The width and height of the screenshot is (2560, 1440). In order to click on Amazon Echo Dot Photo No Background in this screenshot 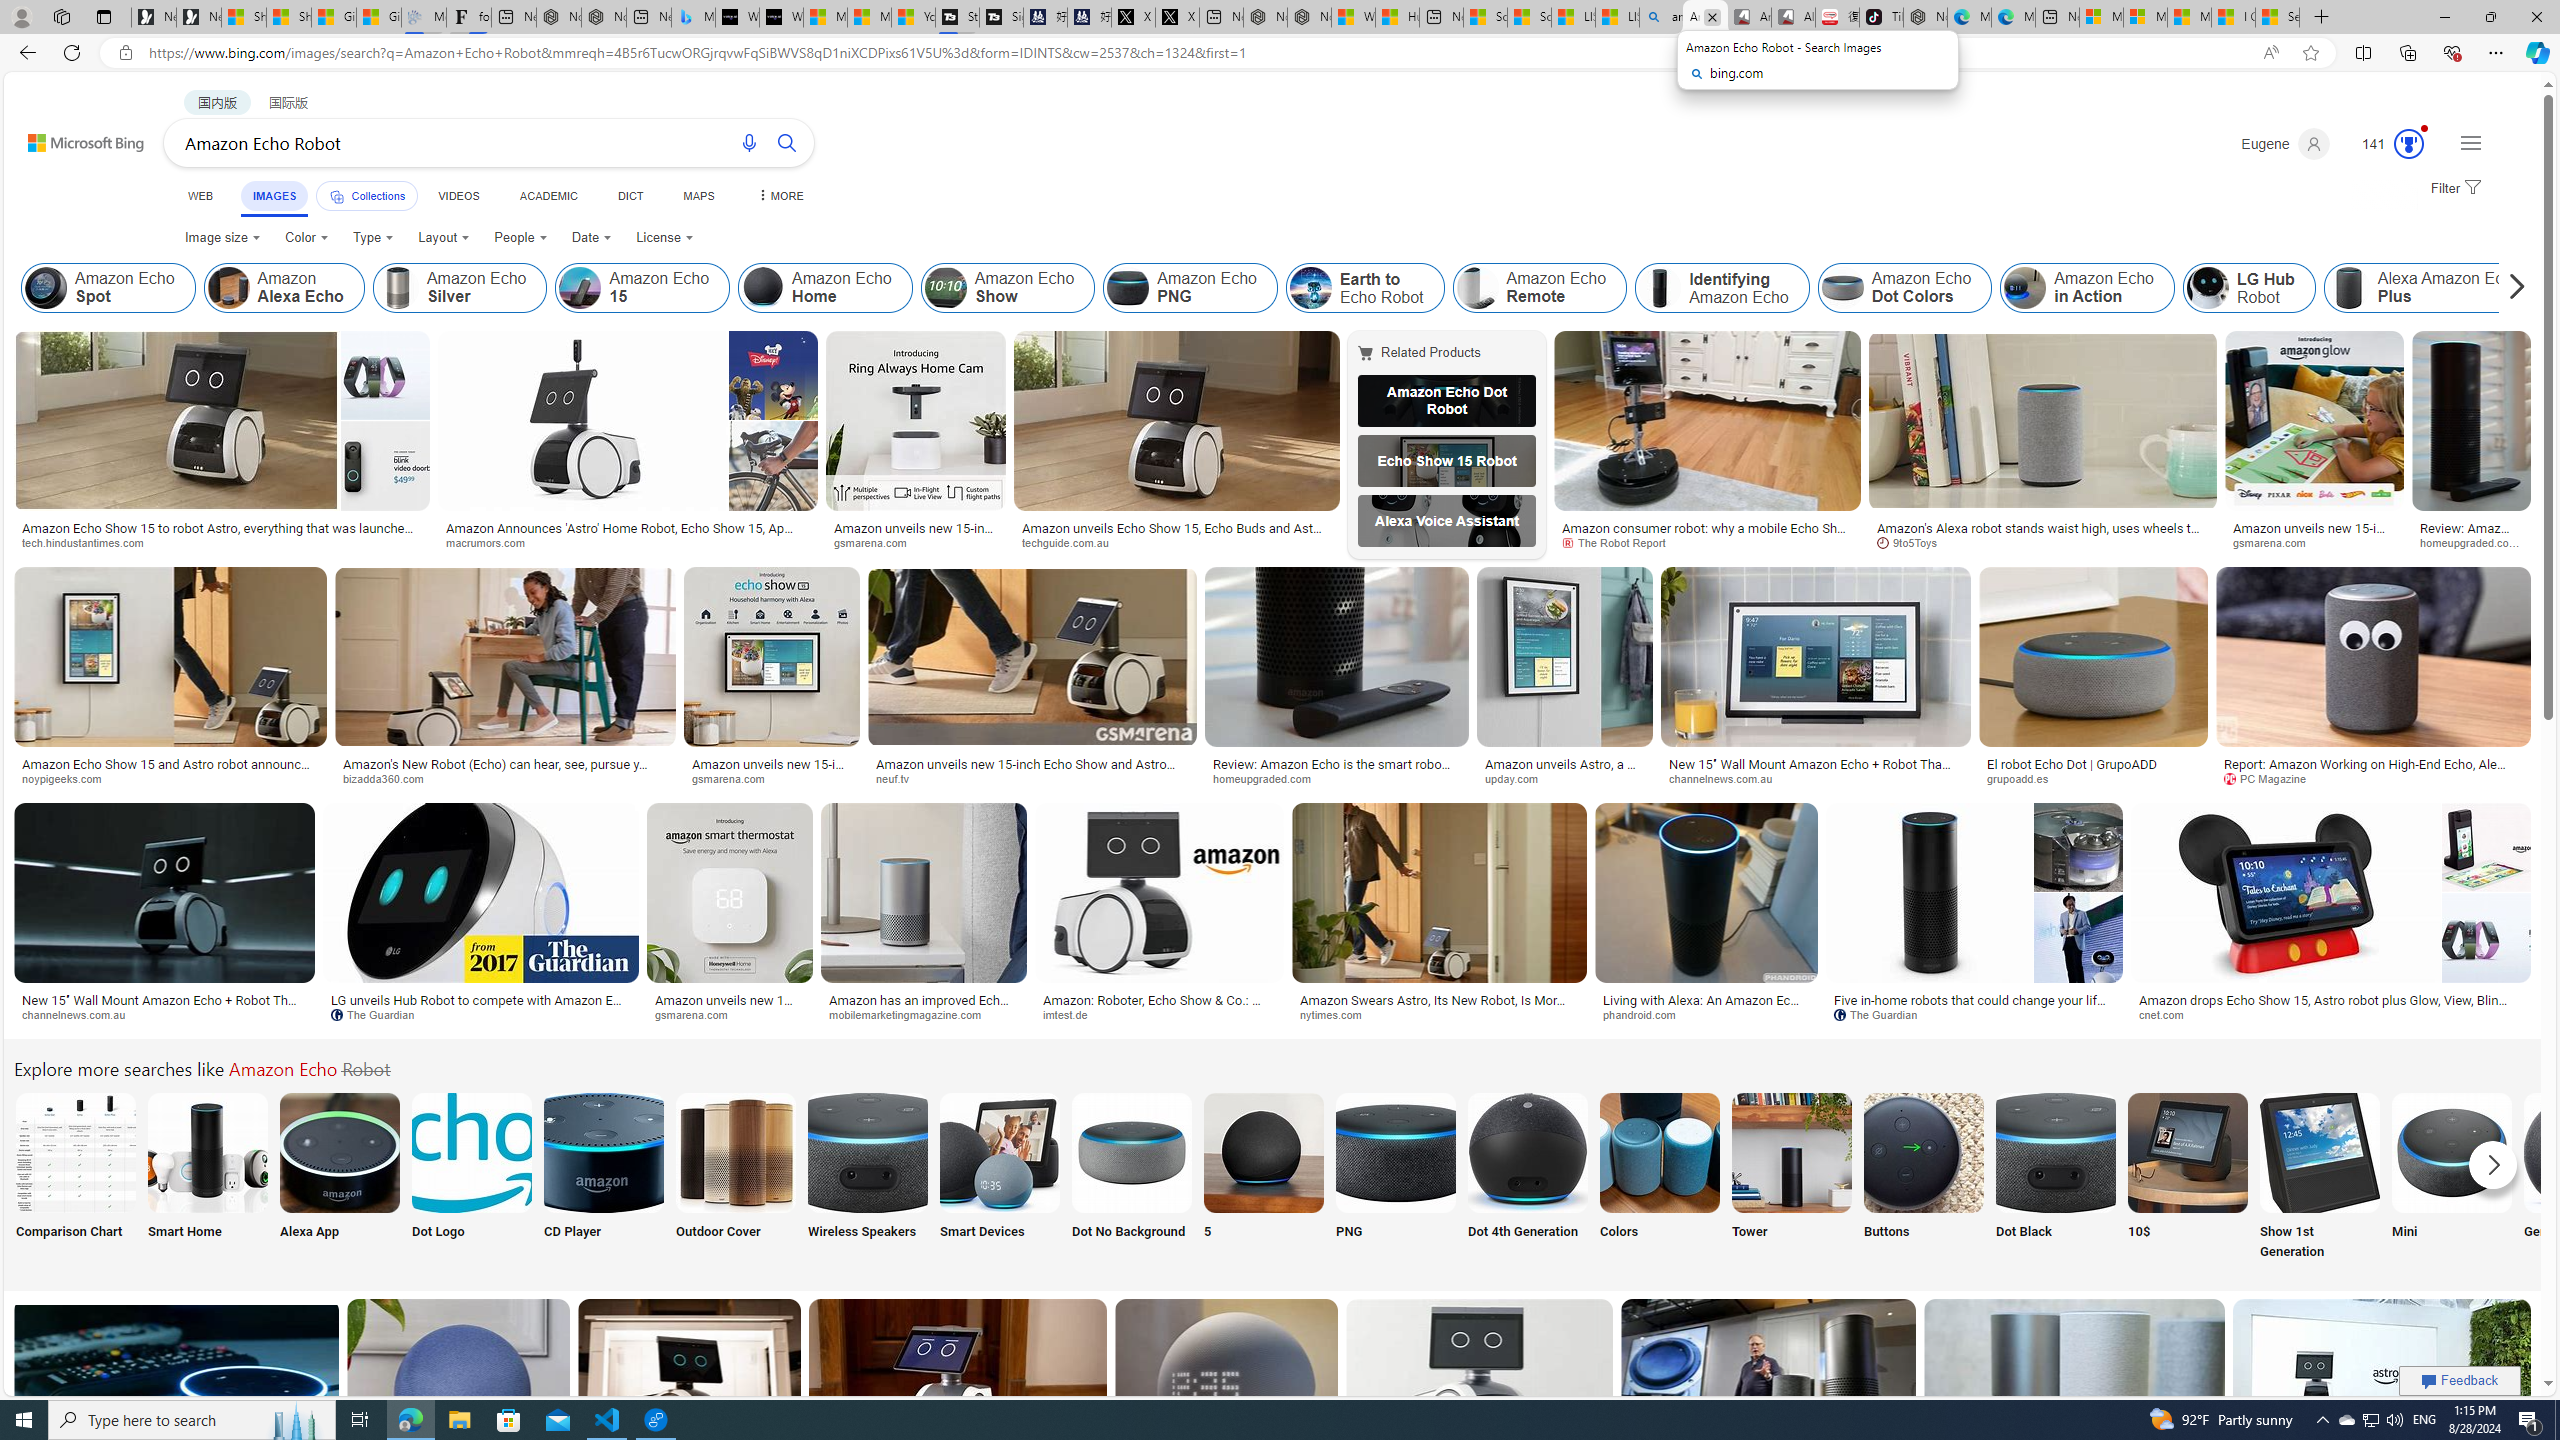, I will do `click(1132, 1152)`.